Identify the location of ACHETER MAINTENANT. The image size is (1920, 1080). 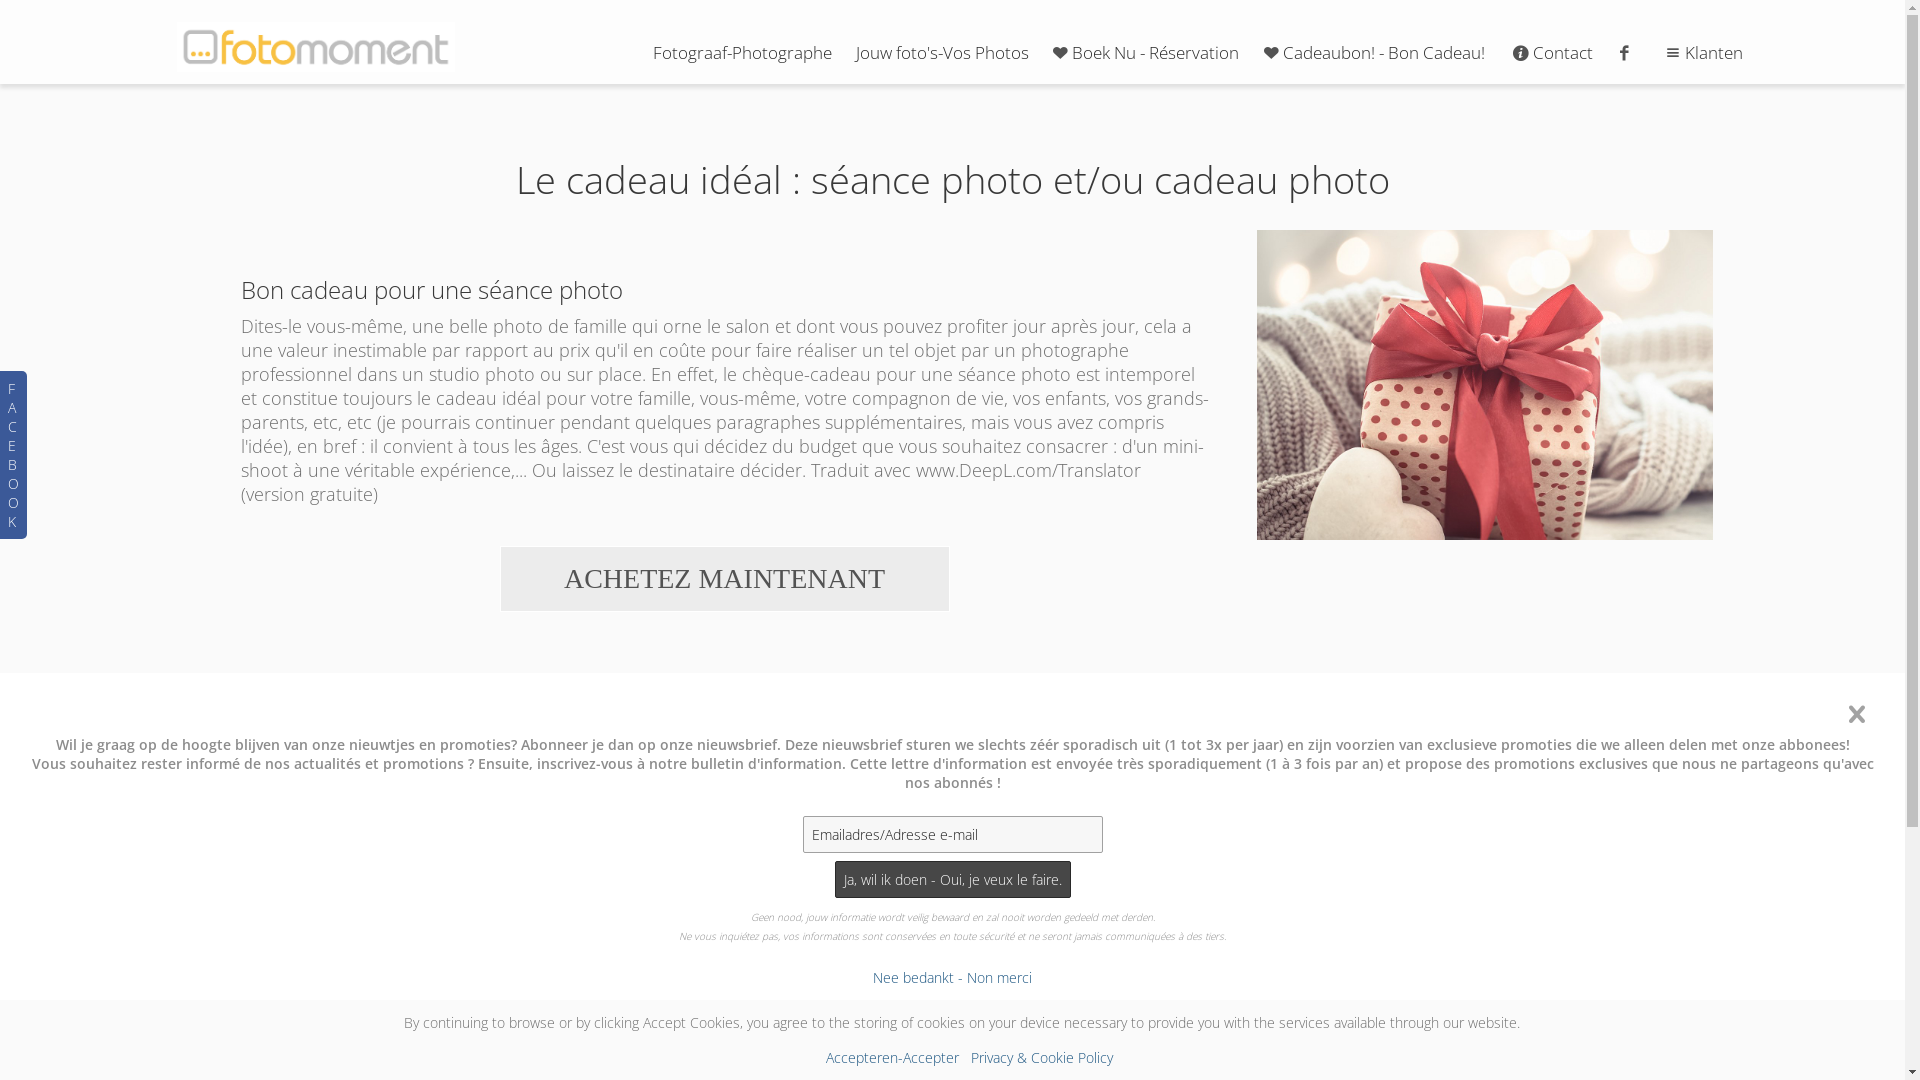
(1181, 993).